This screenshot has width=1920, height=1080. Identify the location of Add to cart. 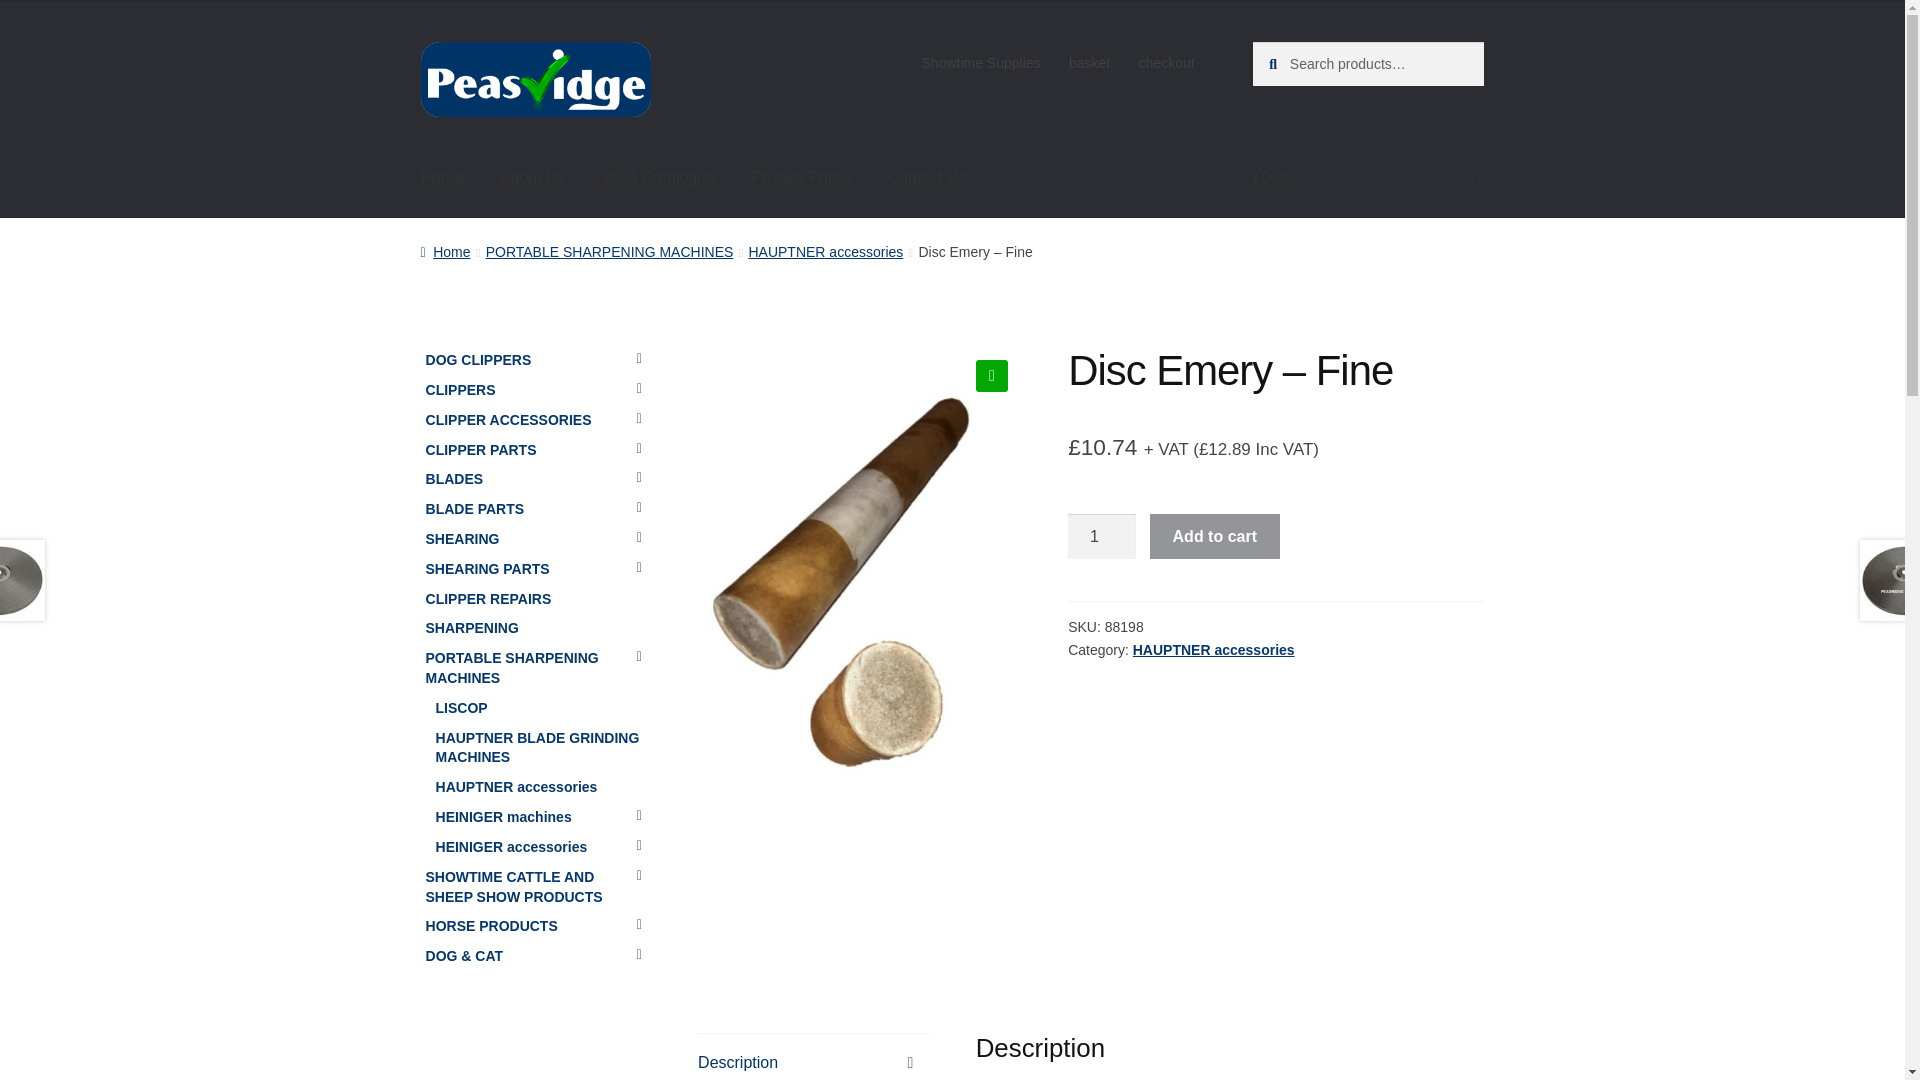
(1215, 537).